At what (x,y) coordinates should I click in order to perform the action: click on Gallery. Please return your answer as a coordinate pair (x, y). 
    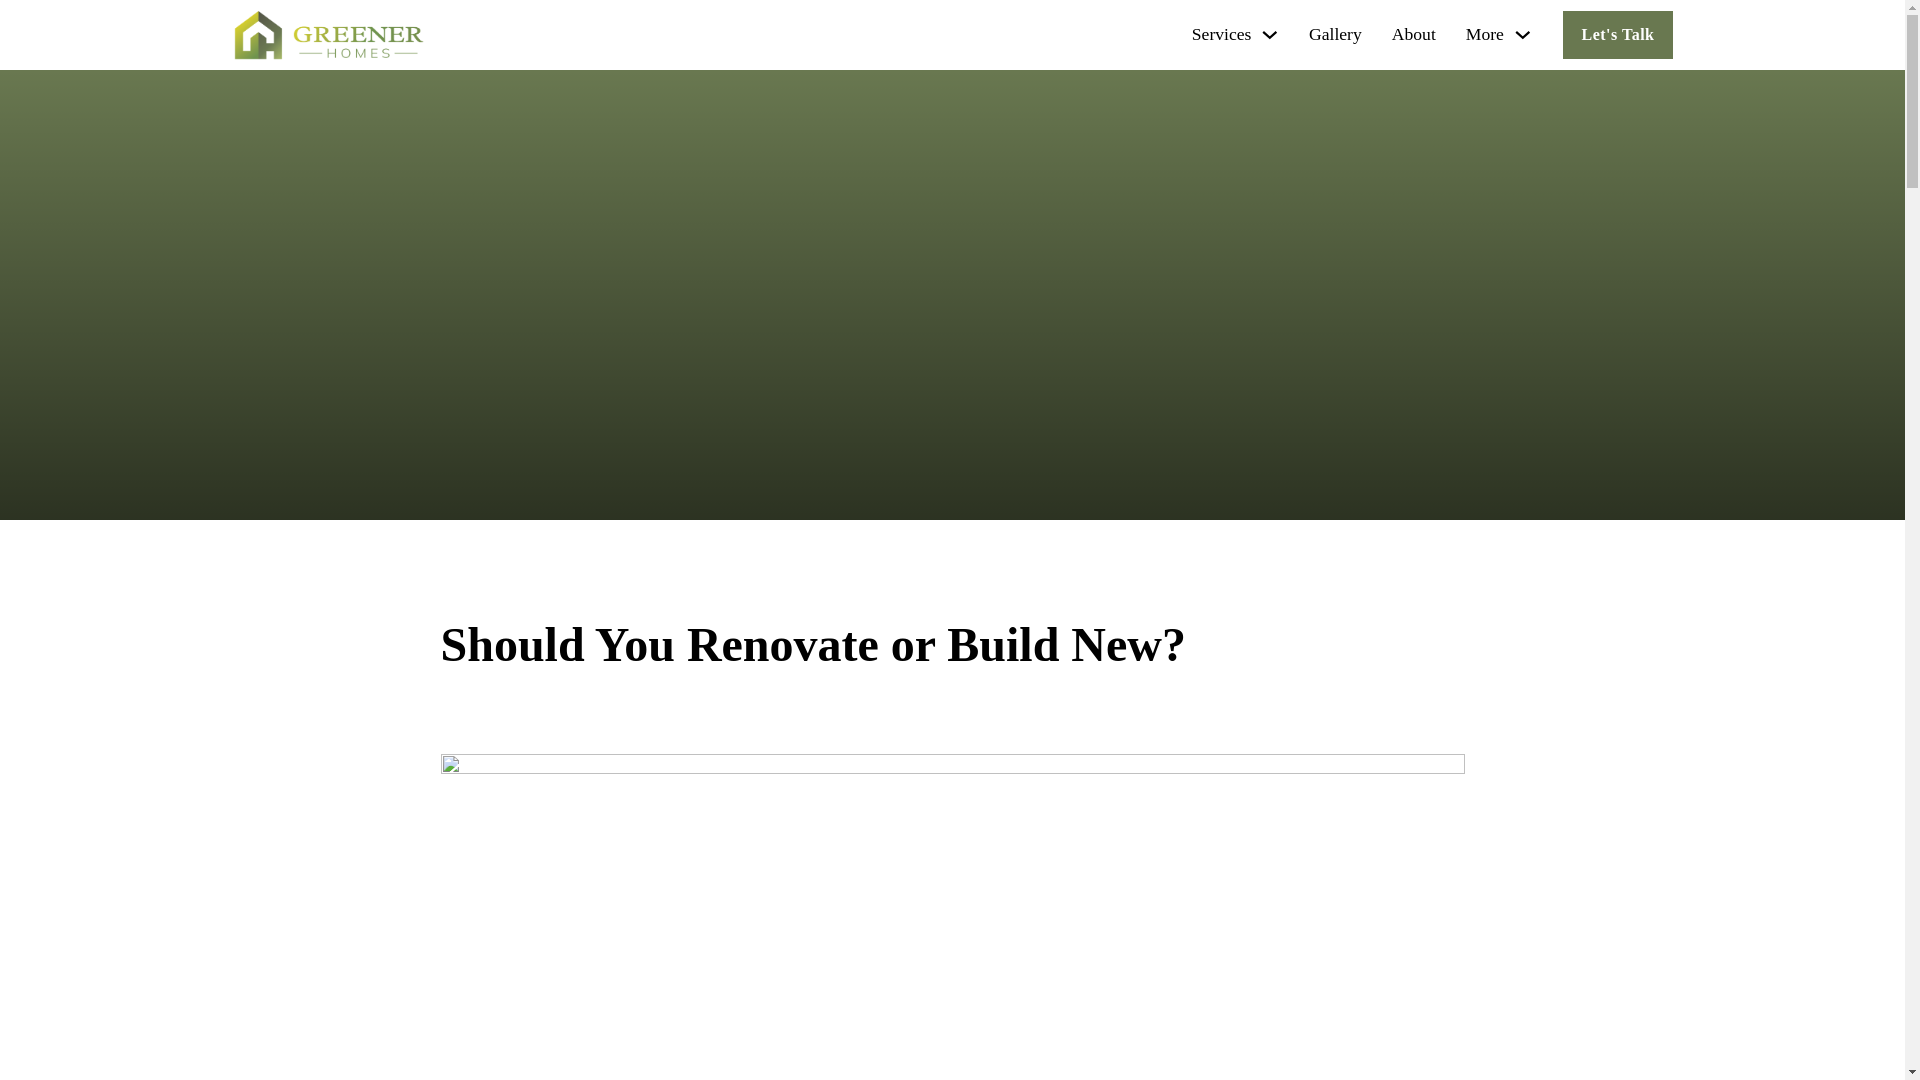
    Looking at the image, I should click on (1335, 34).